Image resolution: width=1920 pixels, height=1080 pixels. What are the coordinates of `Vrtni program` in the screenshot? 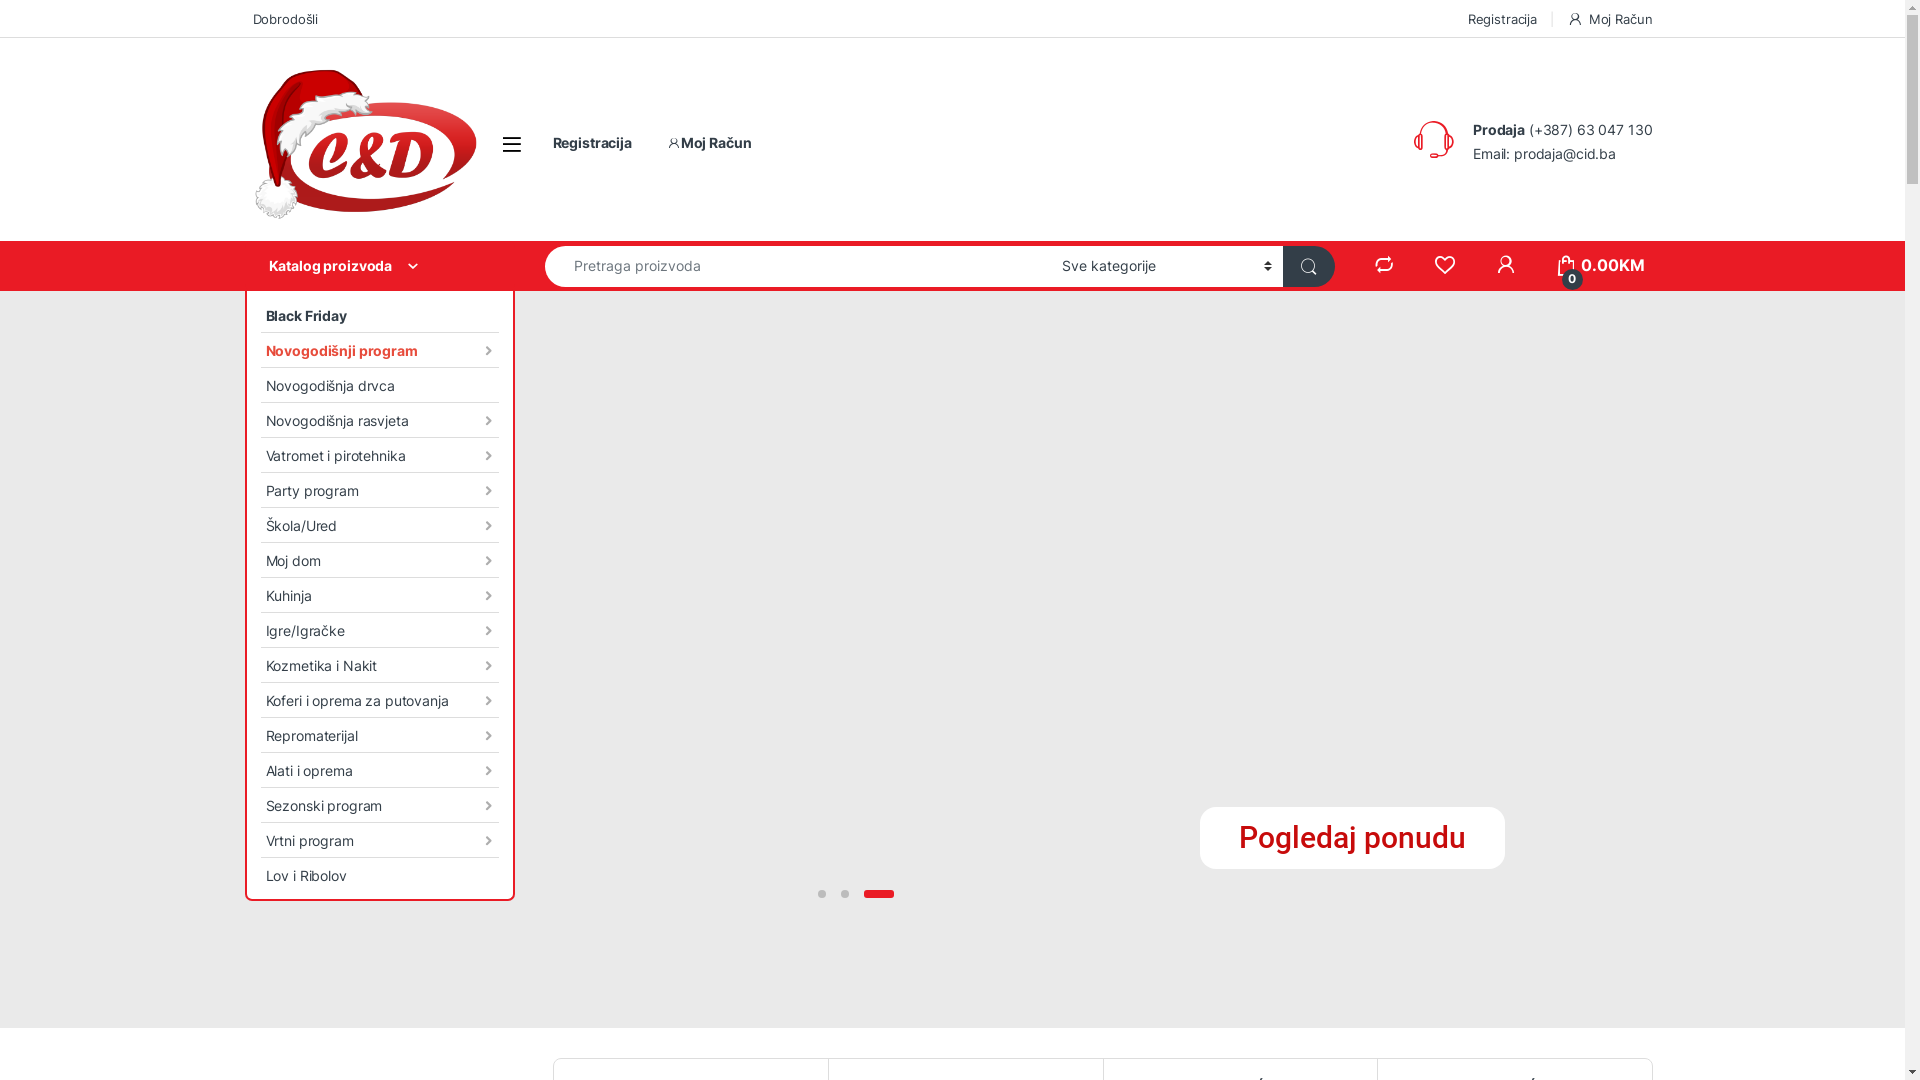 It's located at (379, 840).